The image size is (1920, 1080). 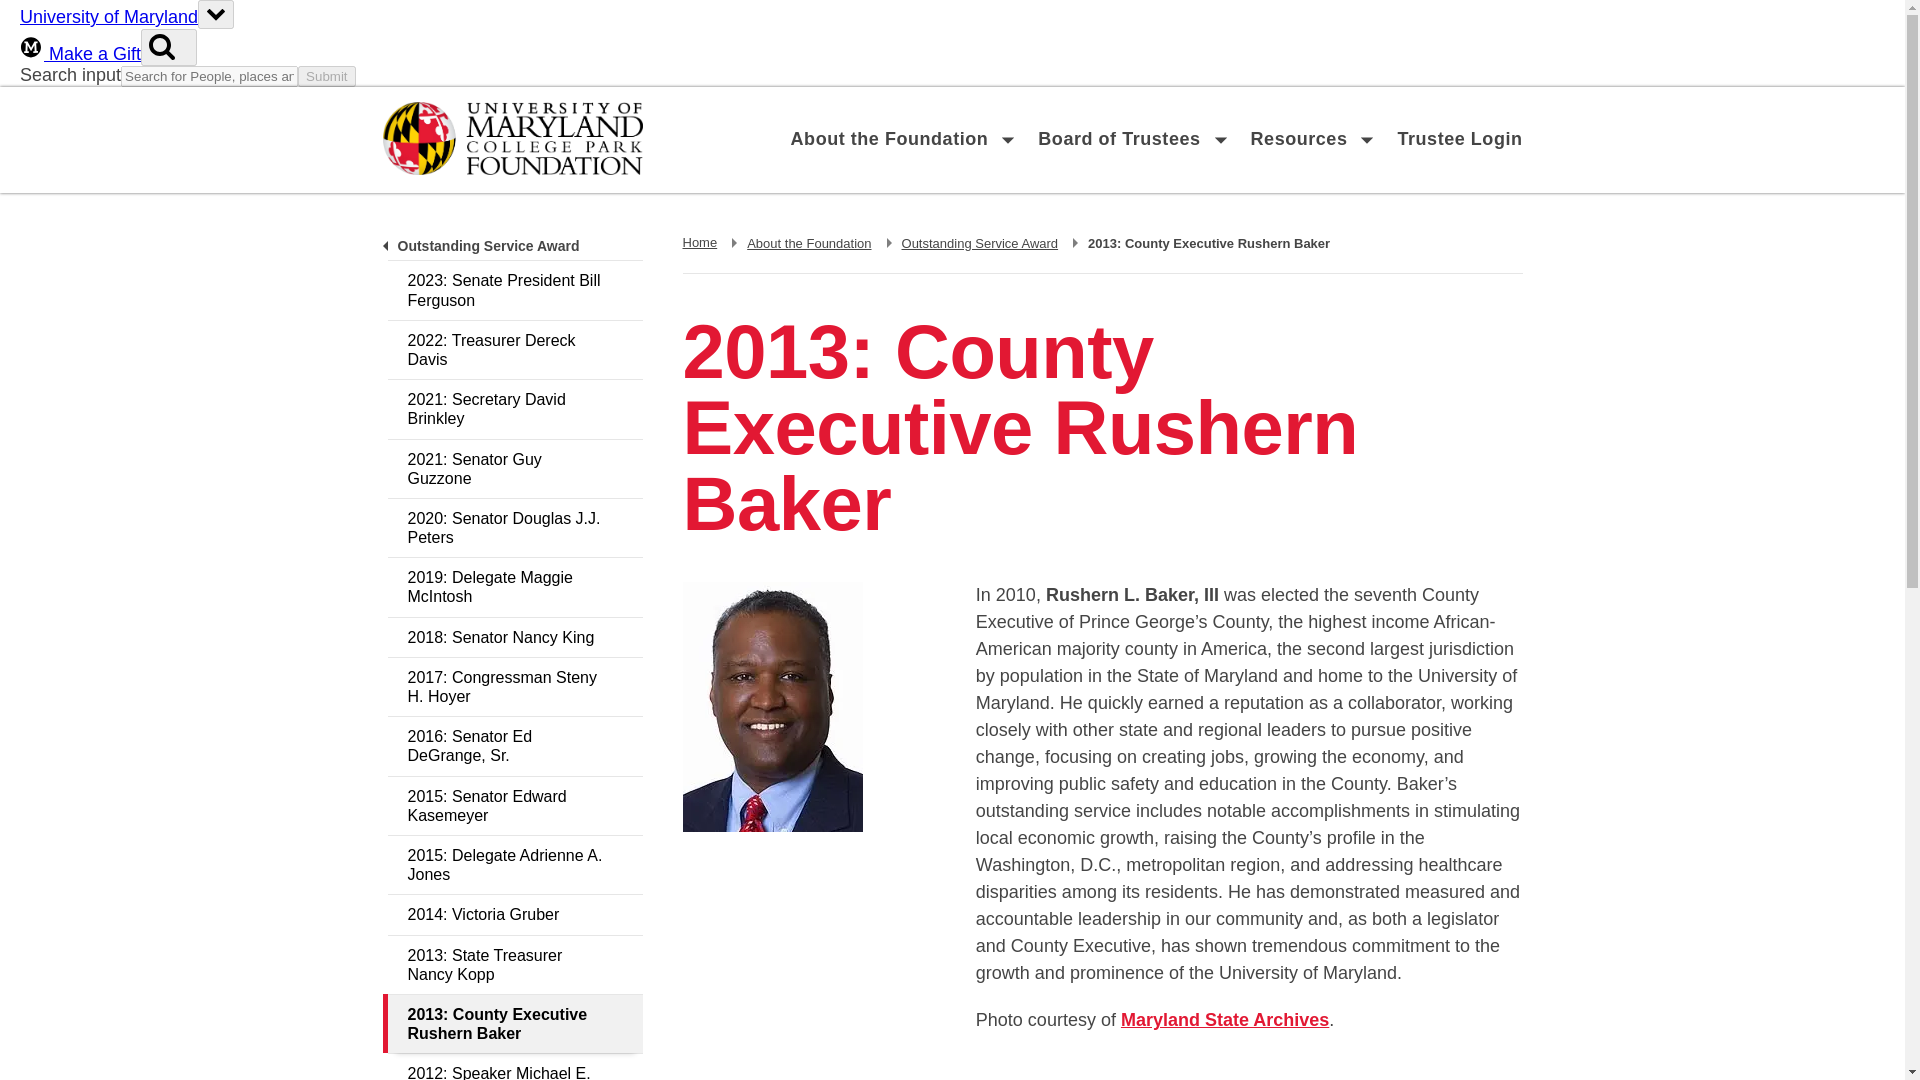 What do you see at coordinates (515, 636) in the screenshot?
I see `Maryland State Archives` at bounding box center [515, 636].